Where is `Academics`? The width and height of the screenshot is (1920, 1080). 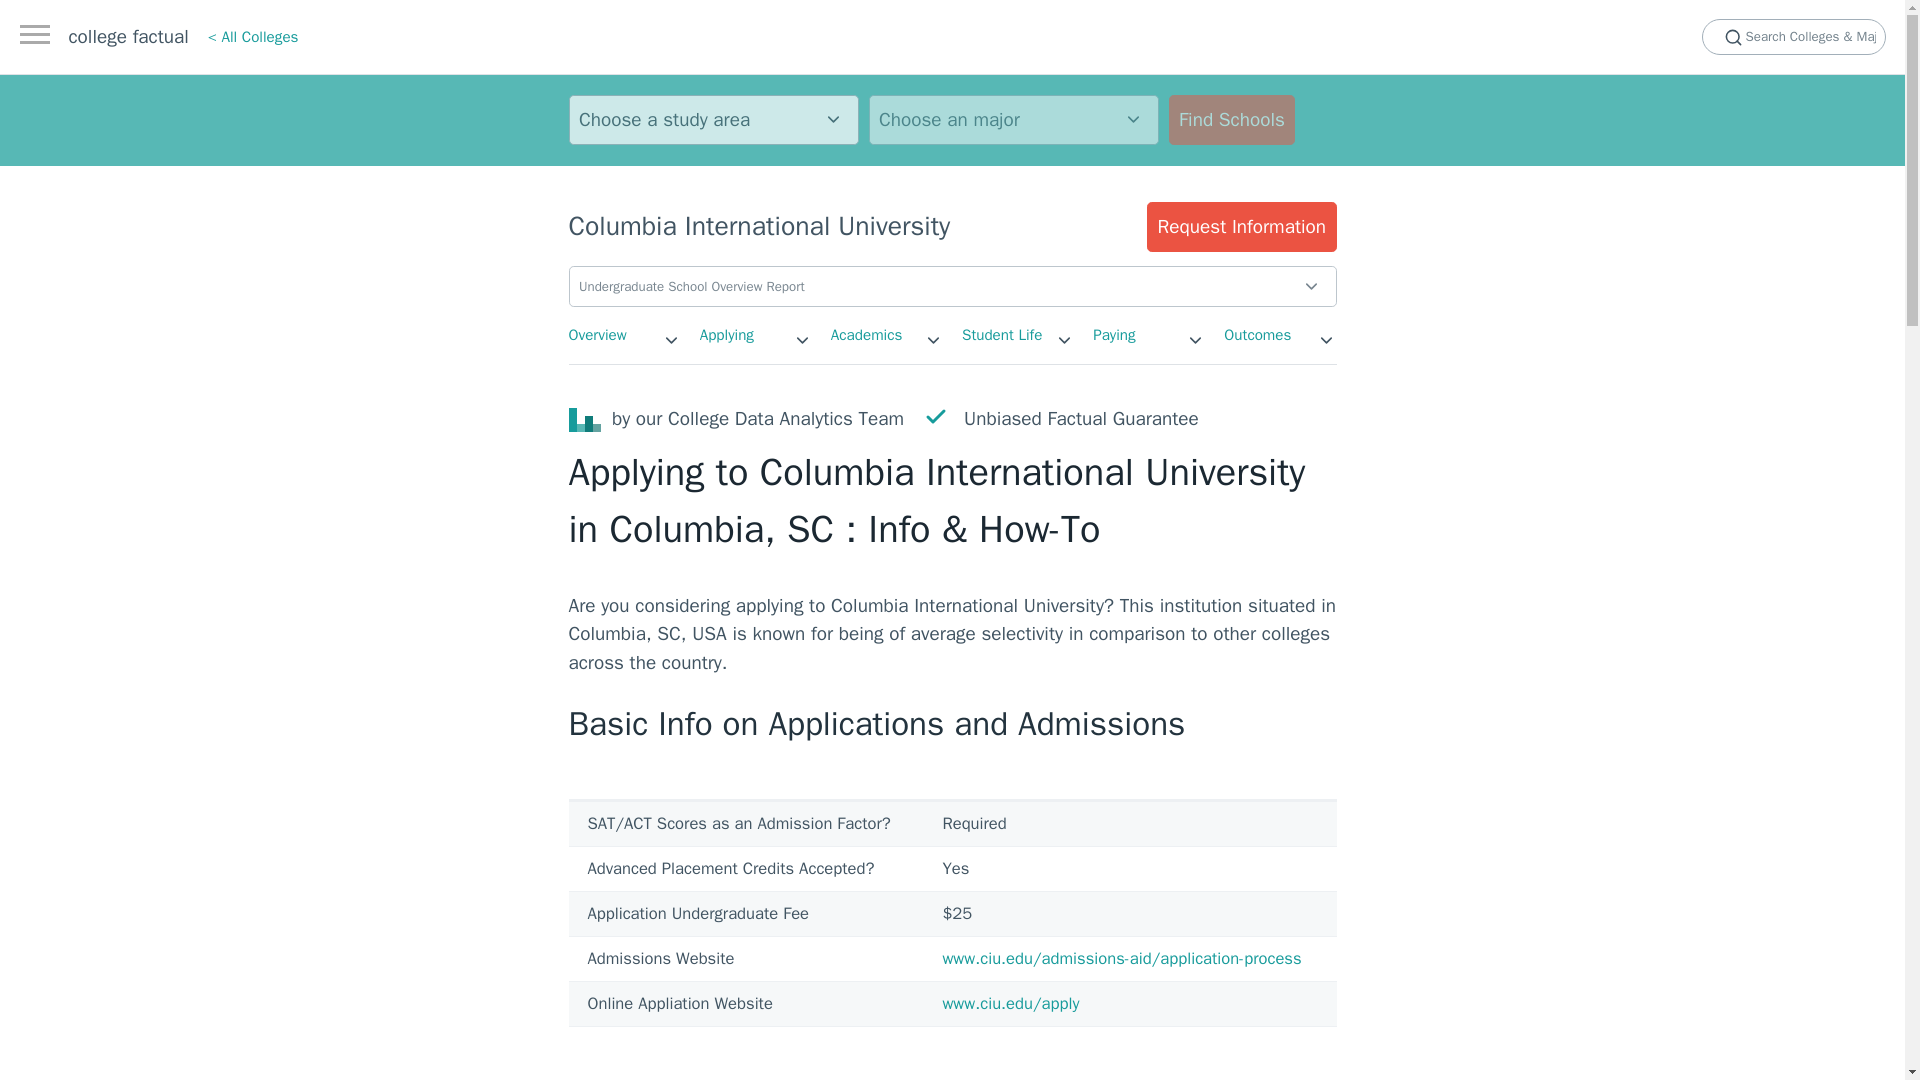
Academics is located at coordinates (866, 334).